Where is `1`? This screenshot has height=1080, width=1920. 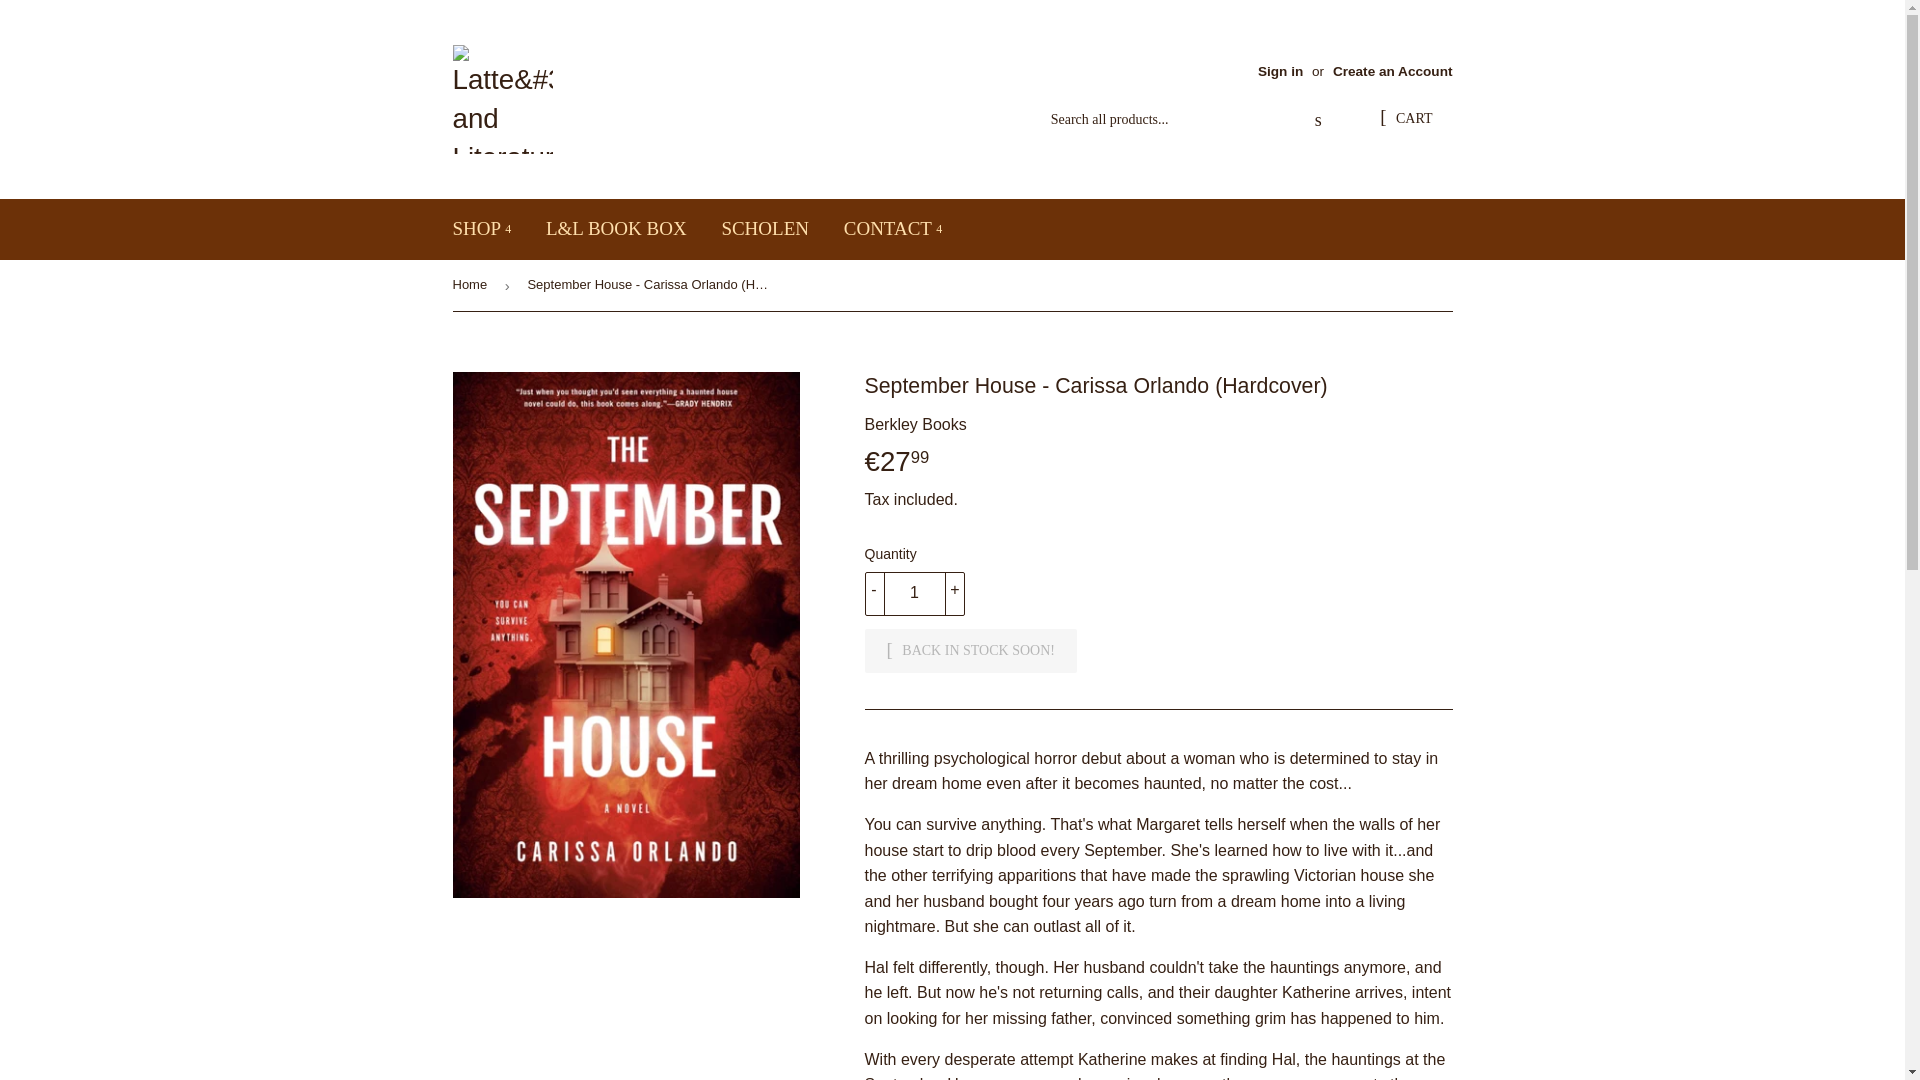
1 is located at coordinates (914, 594).